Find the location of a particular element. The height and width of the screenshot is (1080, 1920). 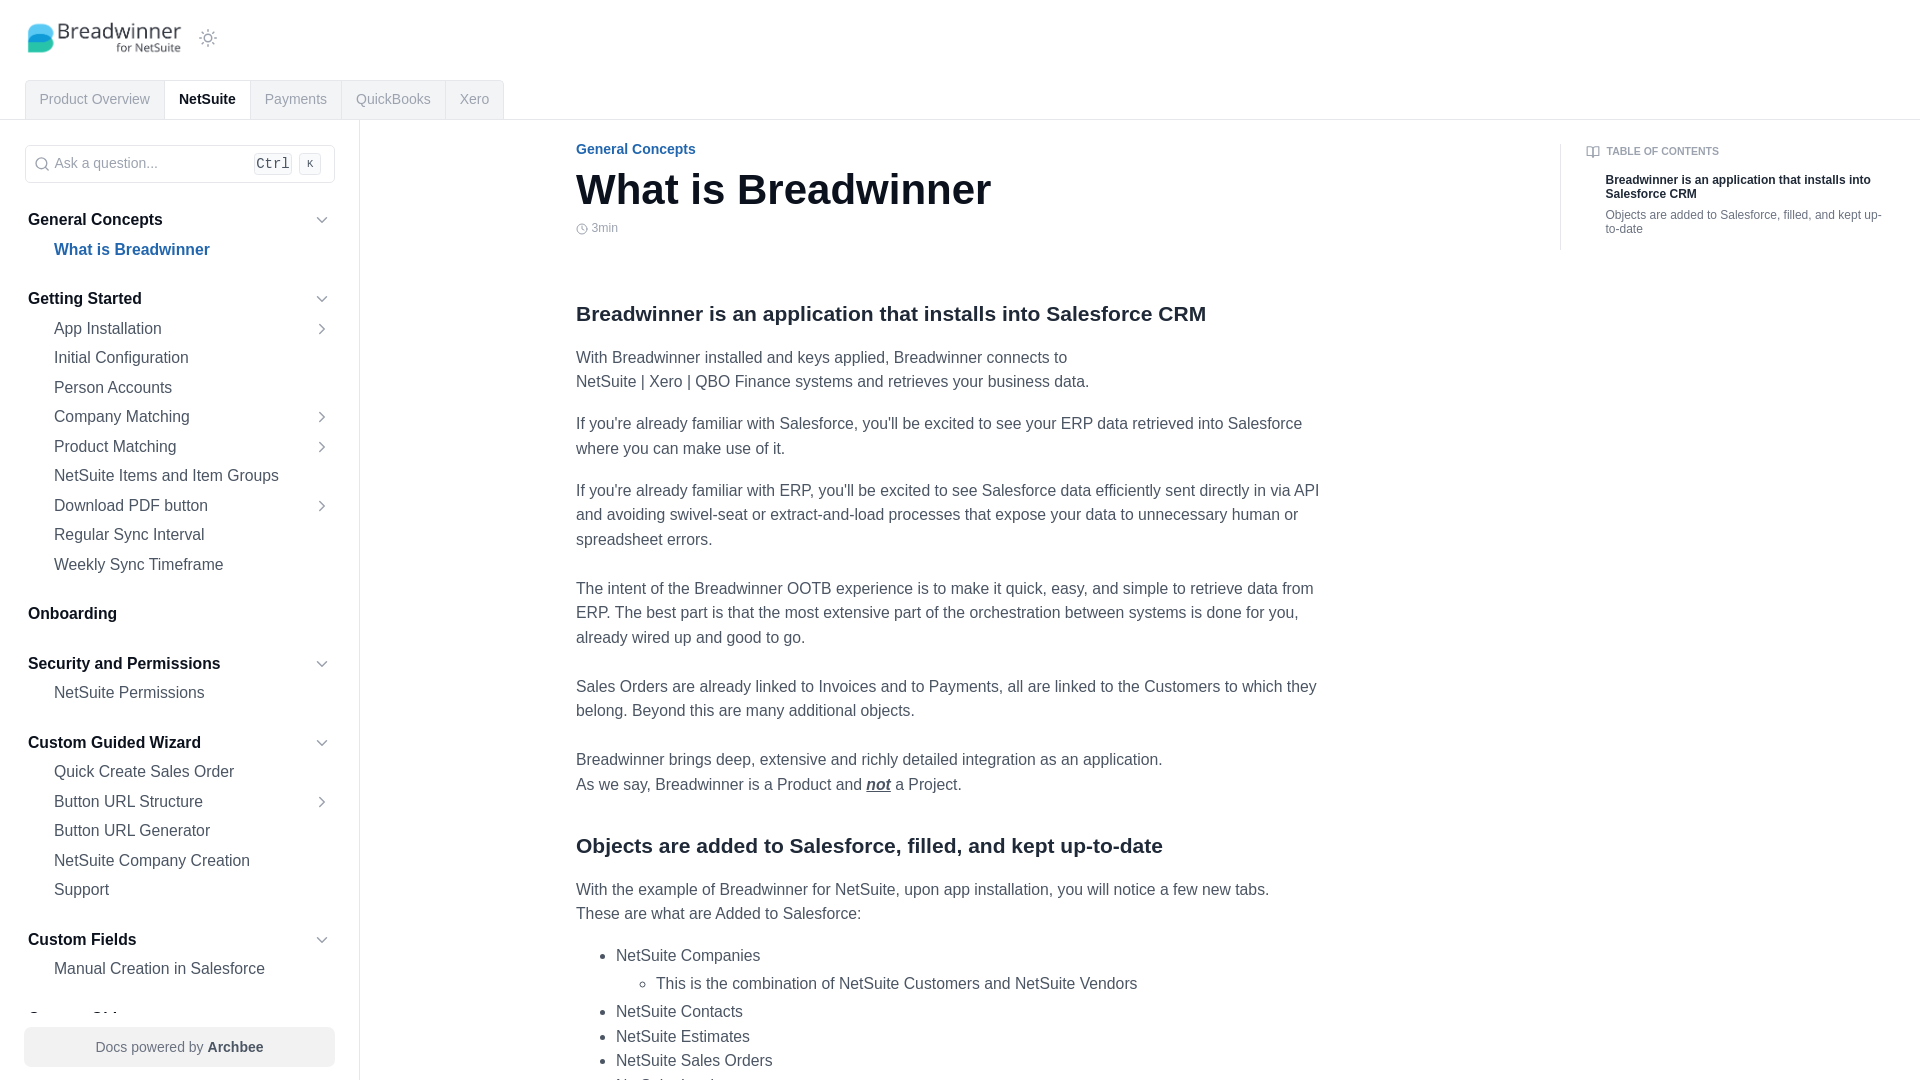

What is Breadwinner is located at coordinates (192, 250).